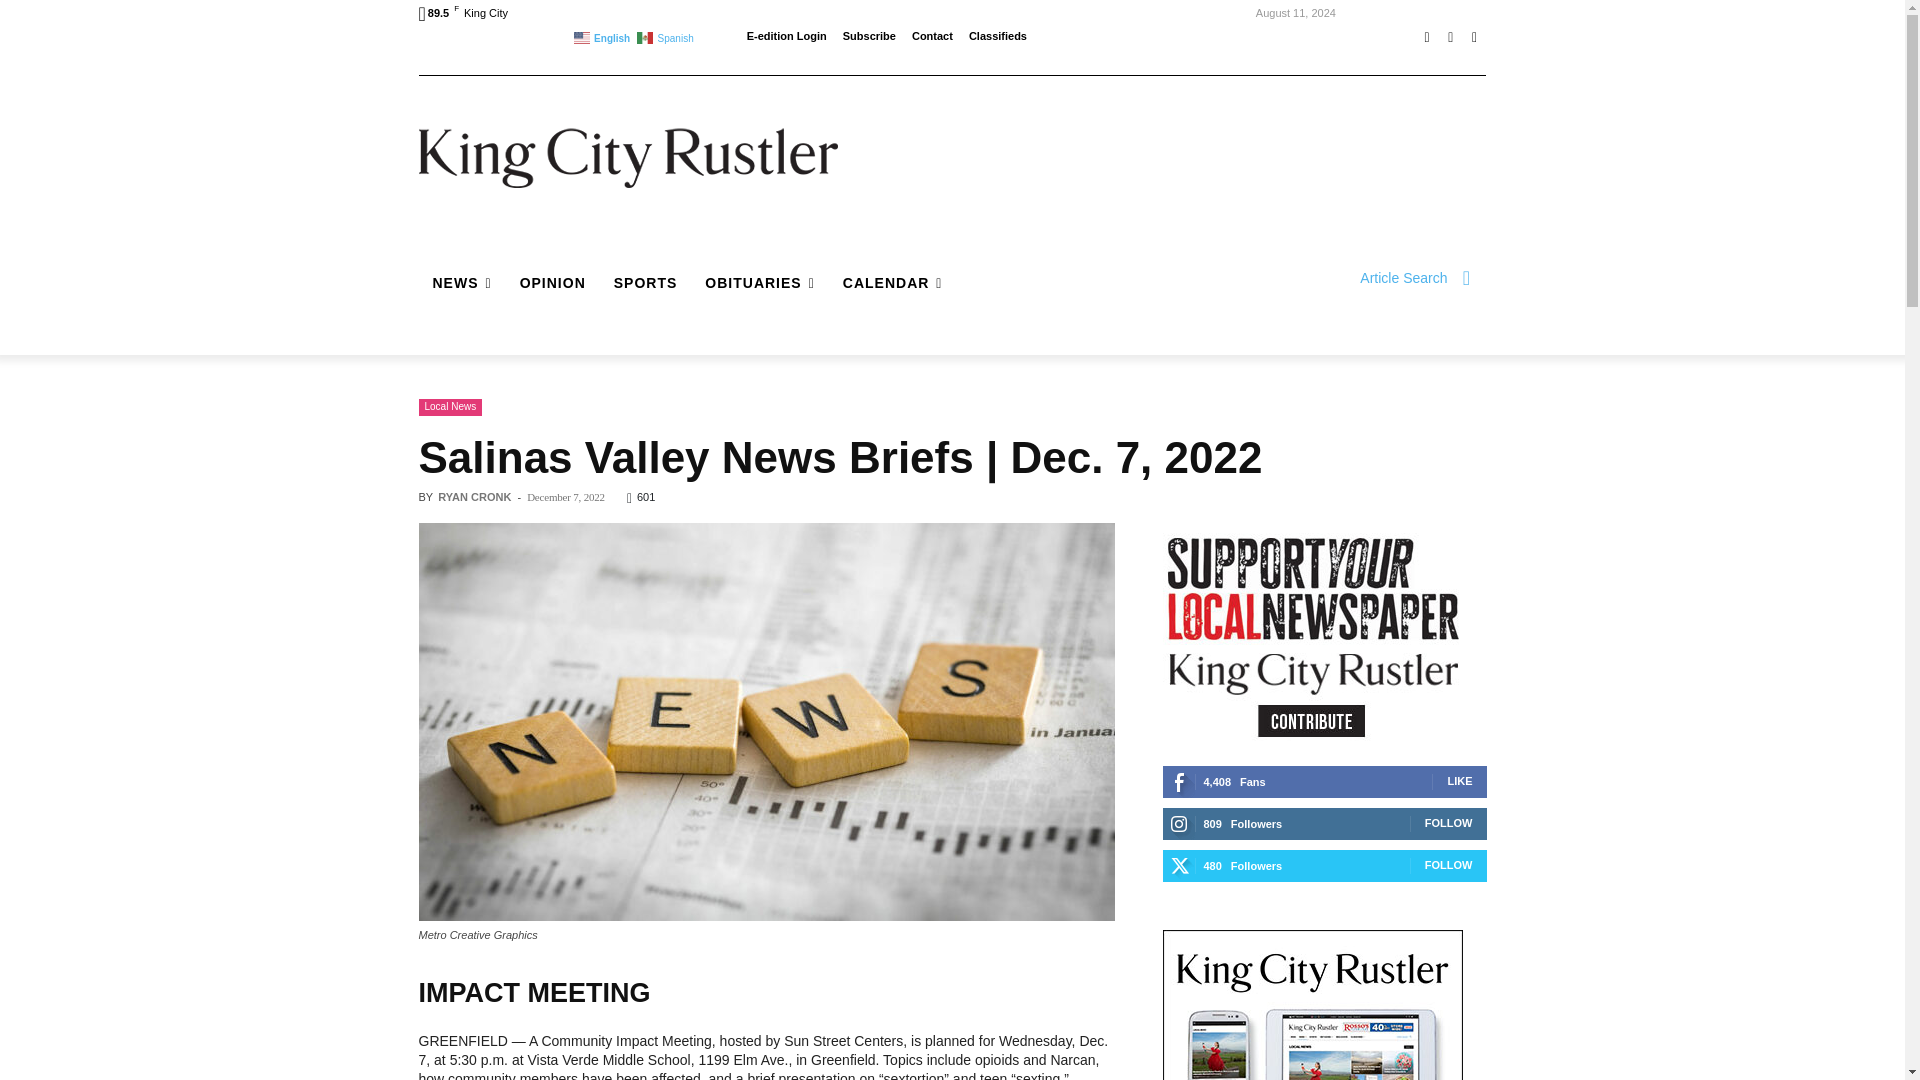 The height and width of the screenshot is (1080, 1920). What do you see at coordinates (998, 36) in the screenshot?
I see `Classifieds` at bounding box center [998, 36].